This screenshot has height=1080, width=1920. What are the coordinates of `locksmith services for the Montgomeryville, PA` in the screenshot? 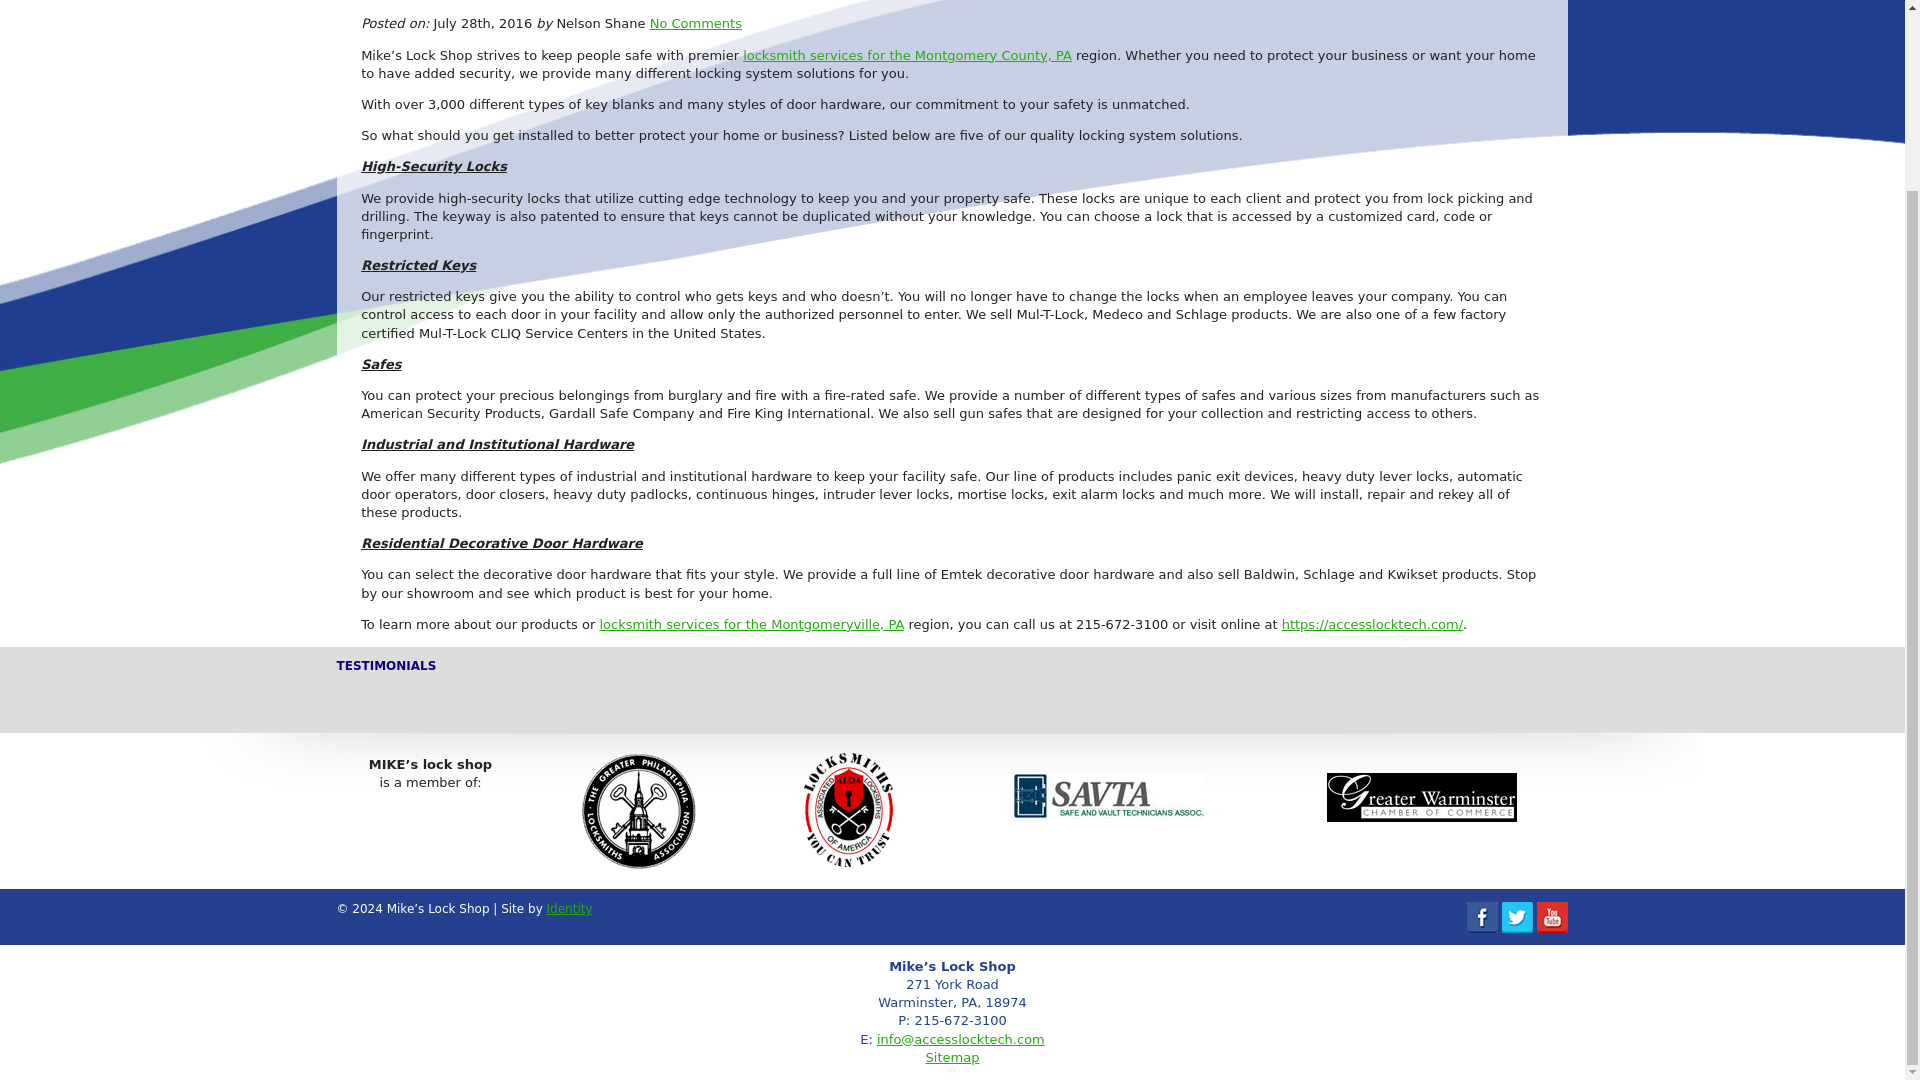 It's located at (752, 624).